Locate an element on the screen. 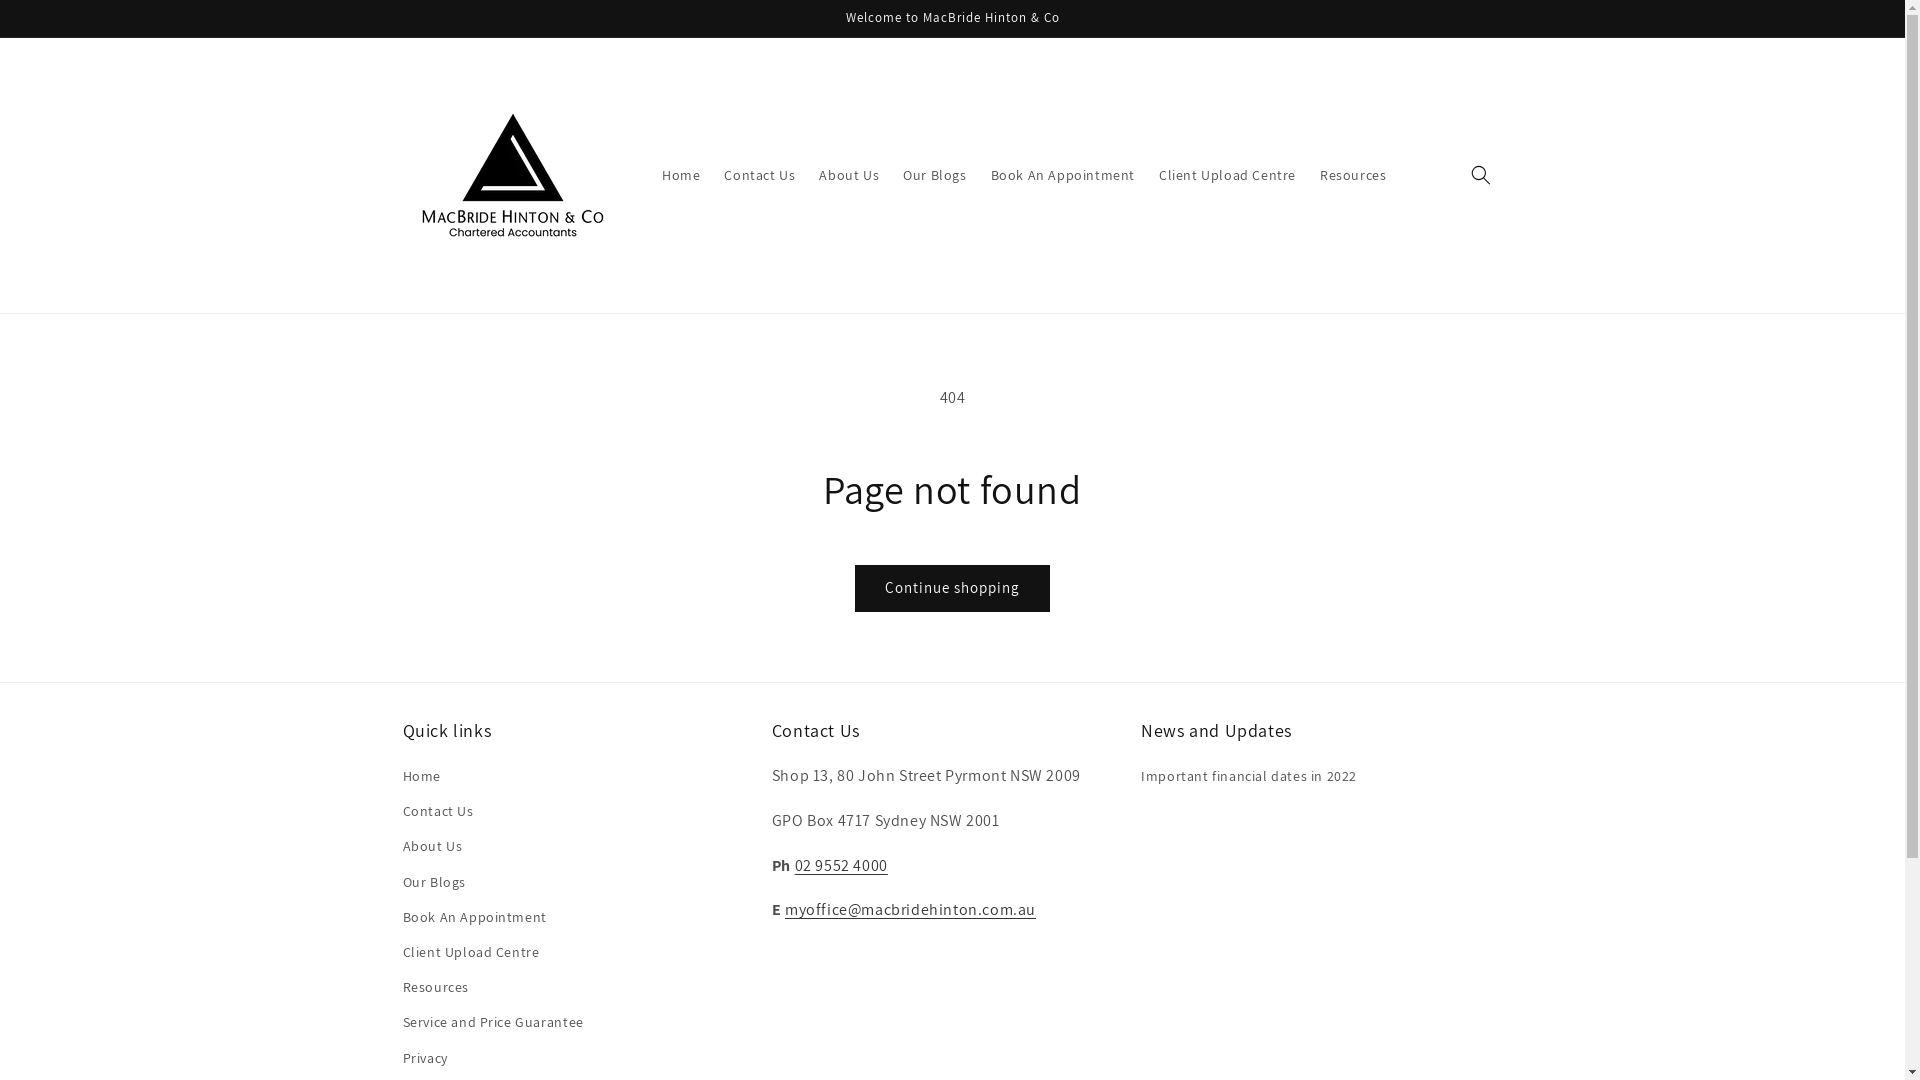 The height and width of the screenshot is (1080, 1920). Book An Appointment is located at coordinates (474, 918).